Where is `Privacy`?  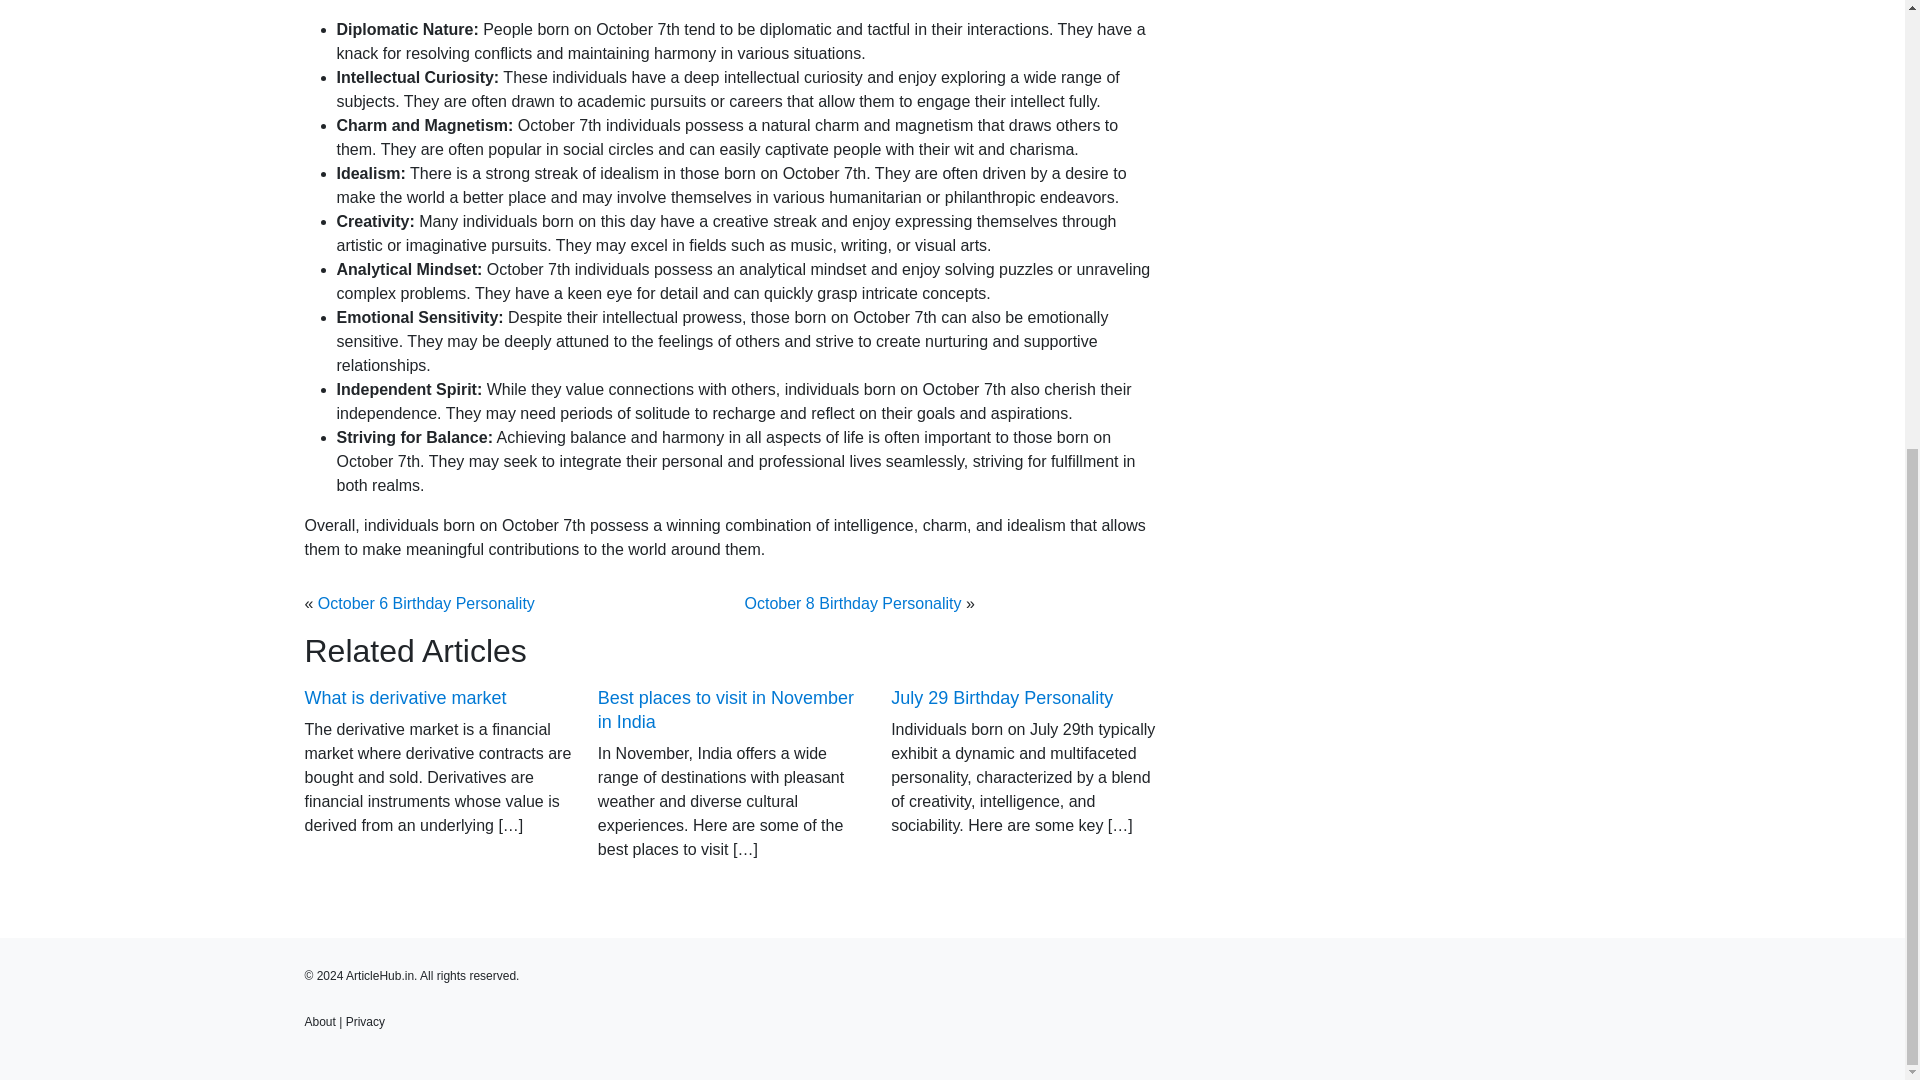 Privacy is located at coordinates (365, 1022).